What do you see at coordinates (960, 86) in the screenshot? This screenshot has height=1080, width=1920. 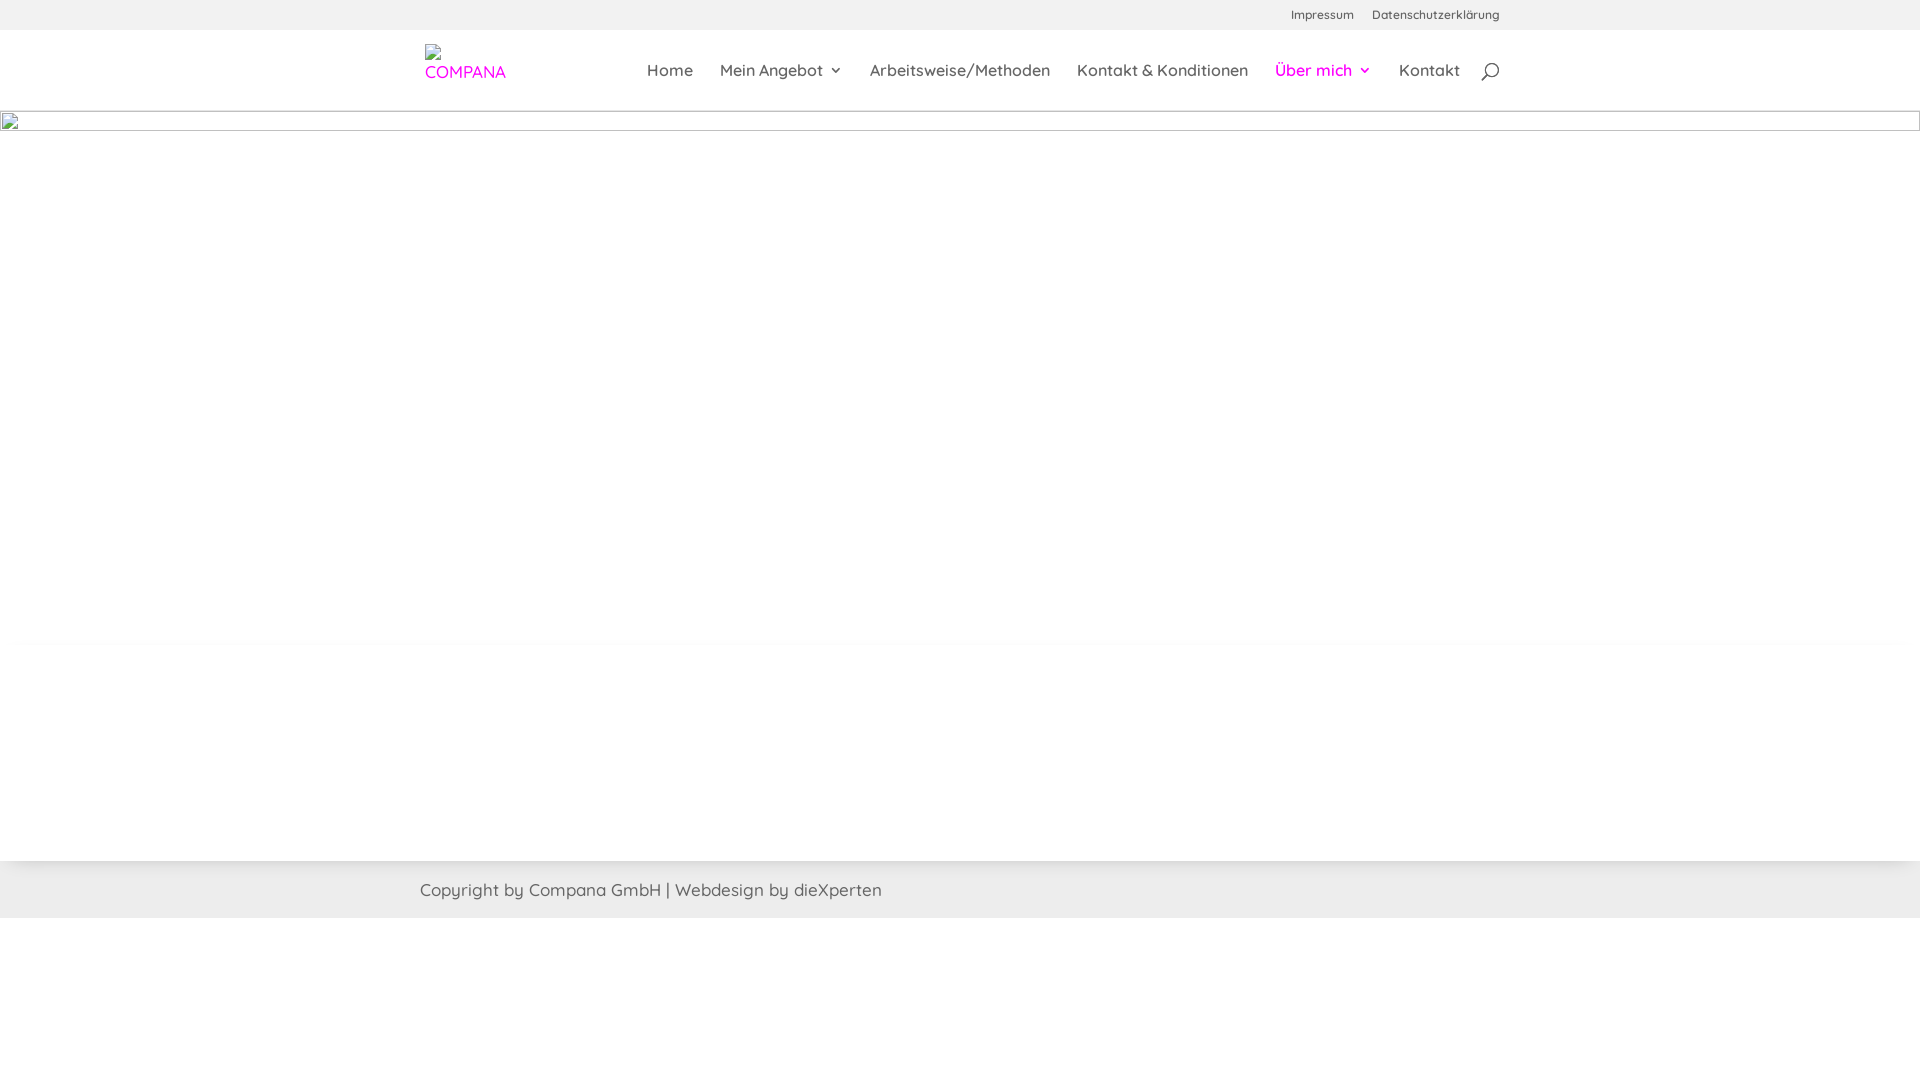 I see `Arbeitsweise/Methoden` at bounding box center [960, 86].